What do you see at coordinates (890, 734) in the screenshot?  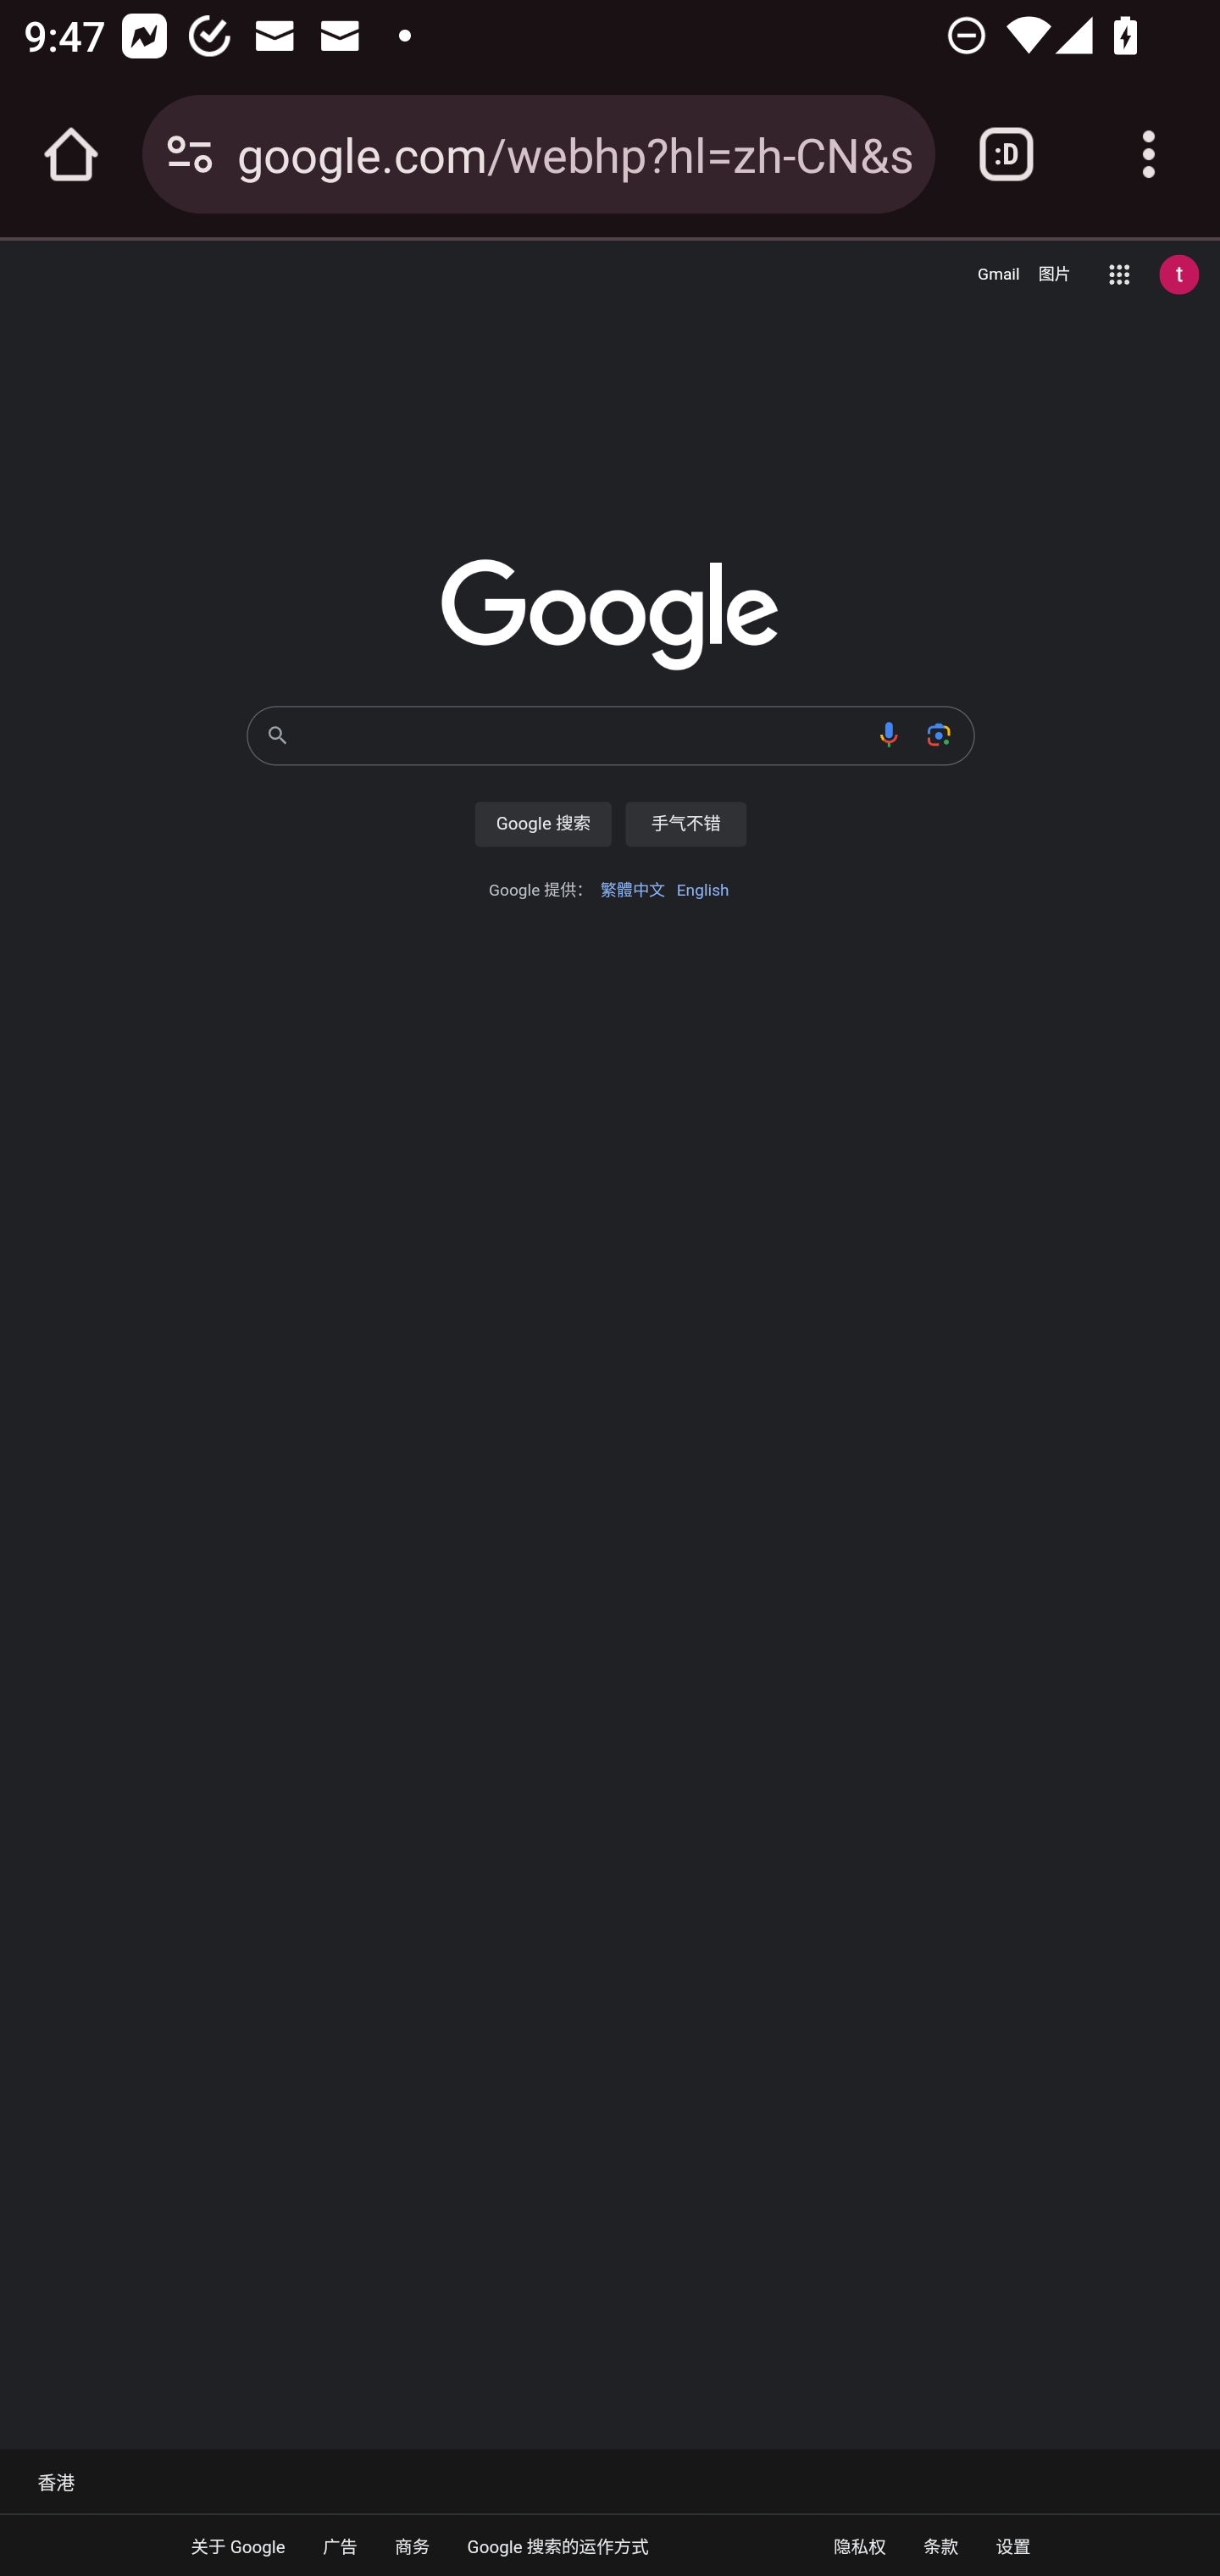 I see `按语音搜索` at bounding box center [890, 734].